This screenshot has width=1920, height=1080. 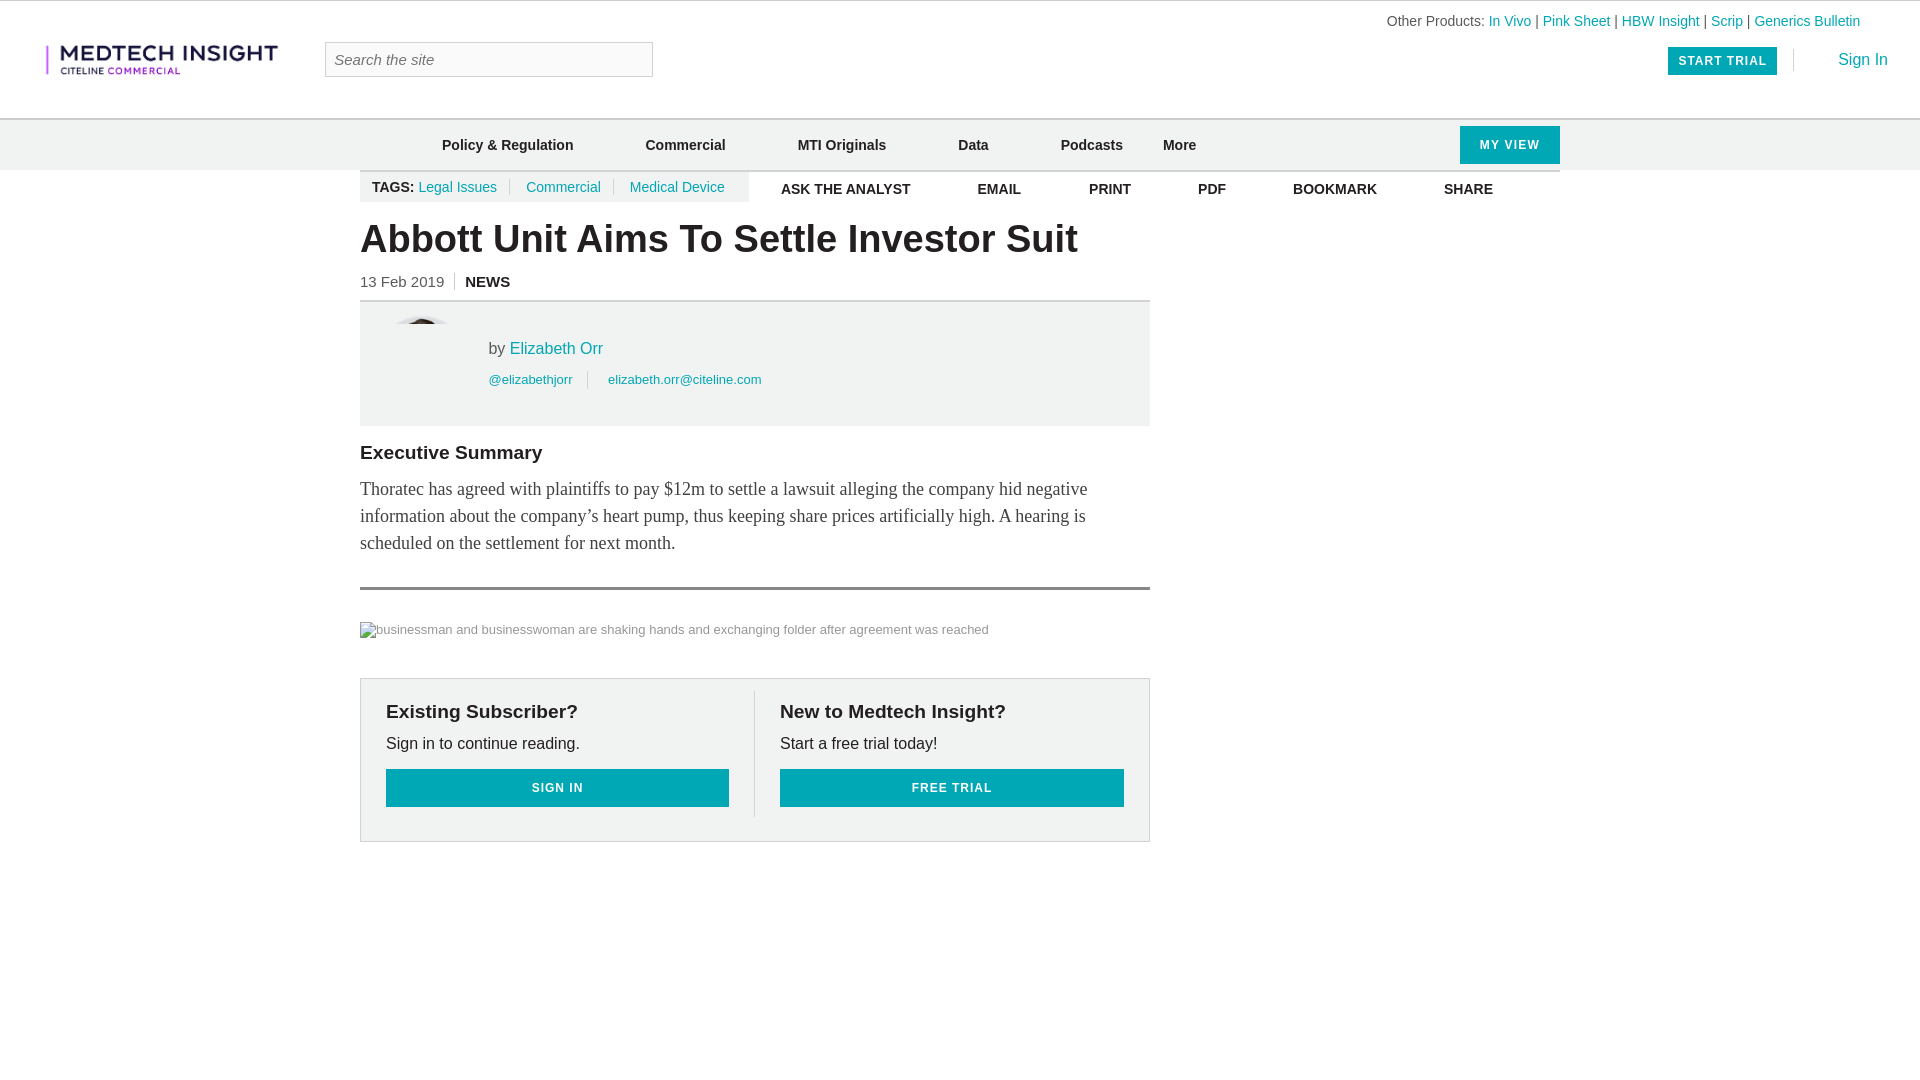 I want to click on HBW Insight, so click(x=1660, y=20).